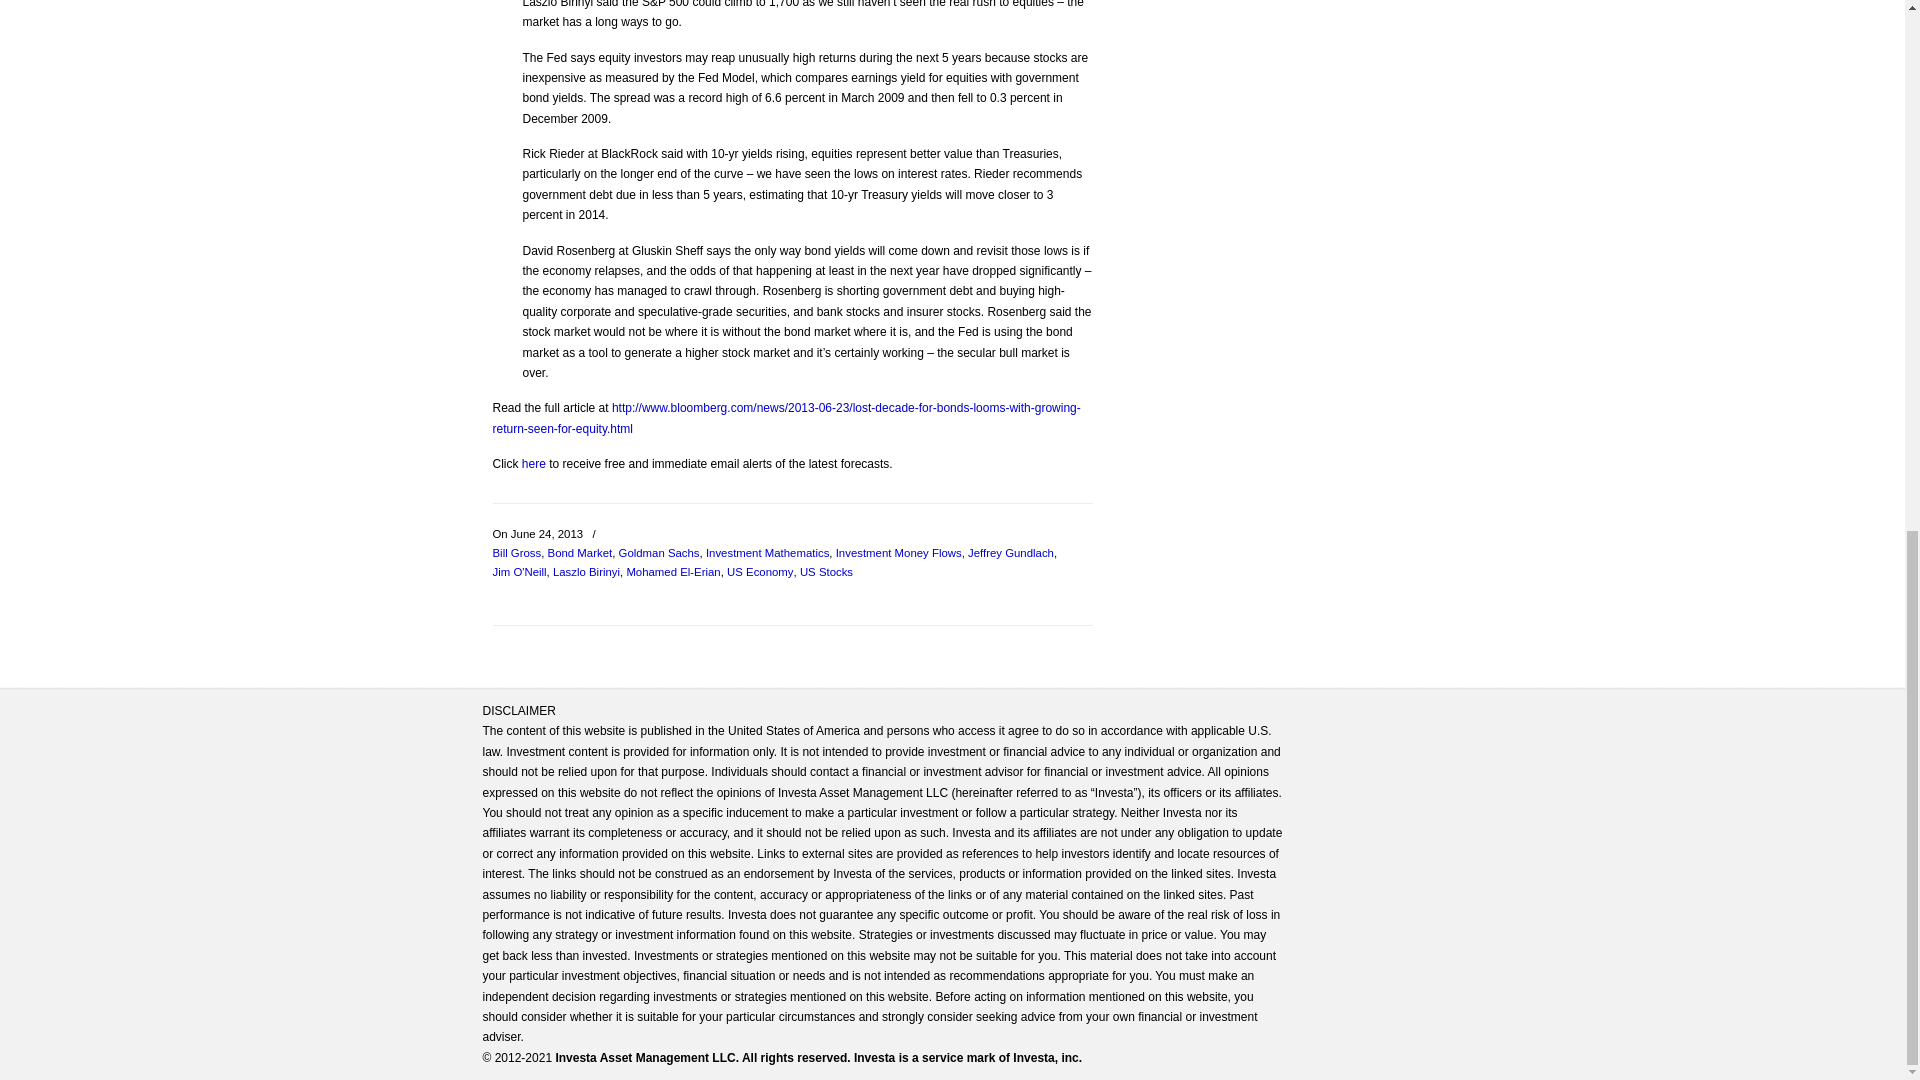 This screenshot has width=1920, height=1080. What do you see at coordinates (518, 572) in the screenshot?
I see `Jim O'Neill` at bounding box center [518, 572].